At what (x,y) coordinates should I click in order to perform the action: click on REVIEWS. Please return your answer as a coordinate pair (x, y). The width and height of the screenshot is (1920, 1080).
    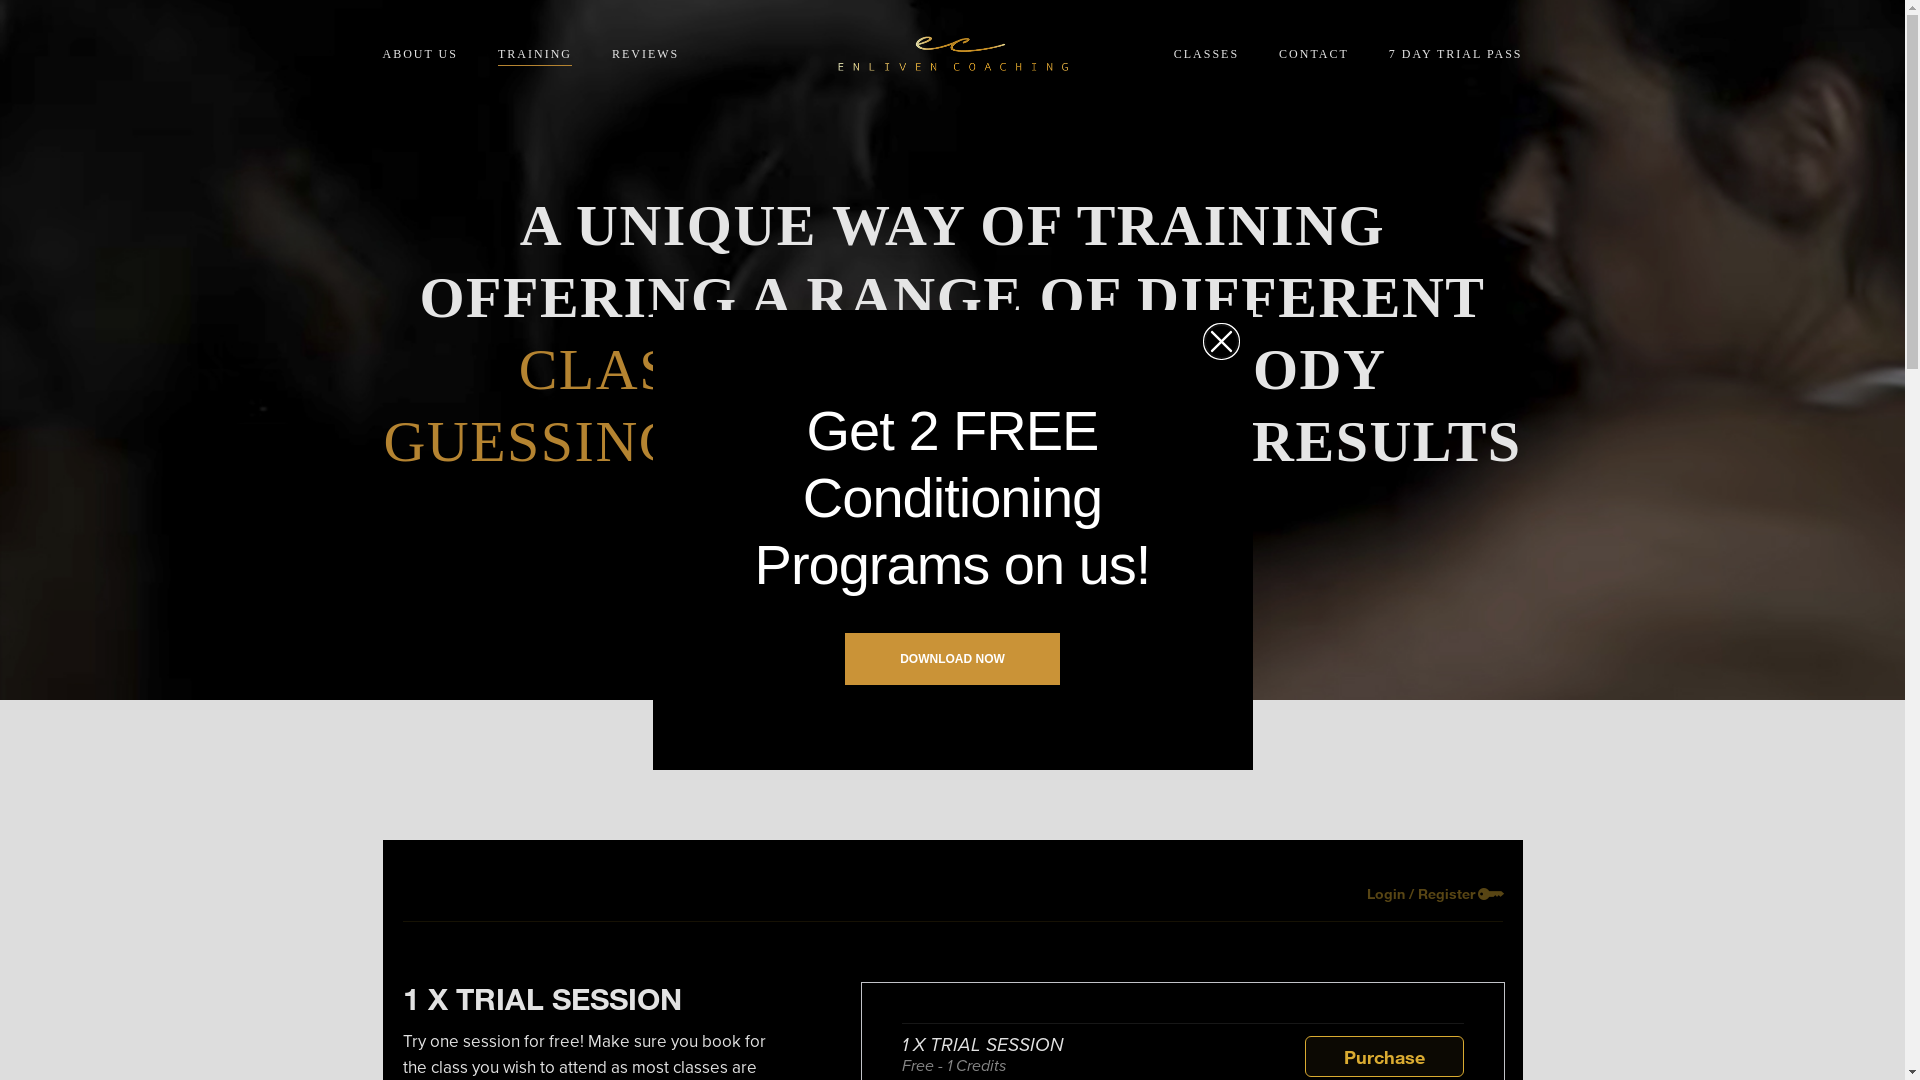
    Looking at the image, I should click on (646, 54).